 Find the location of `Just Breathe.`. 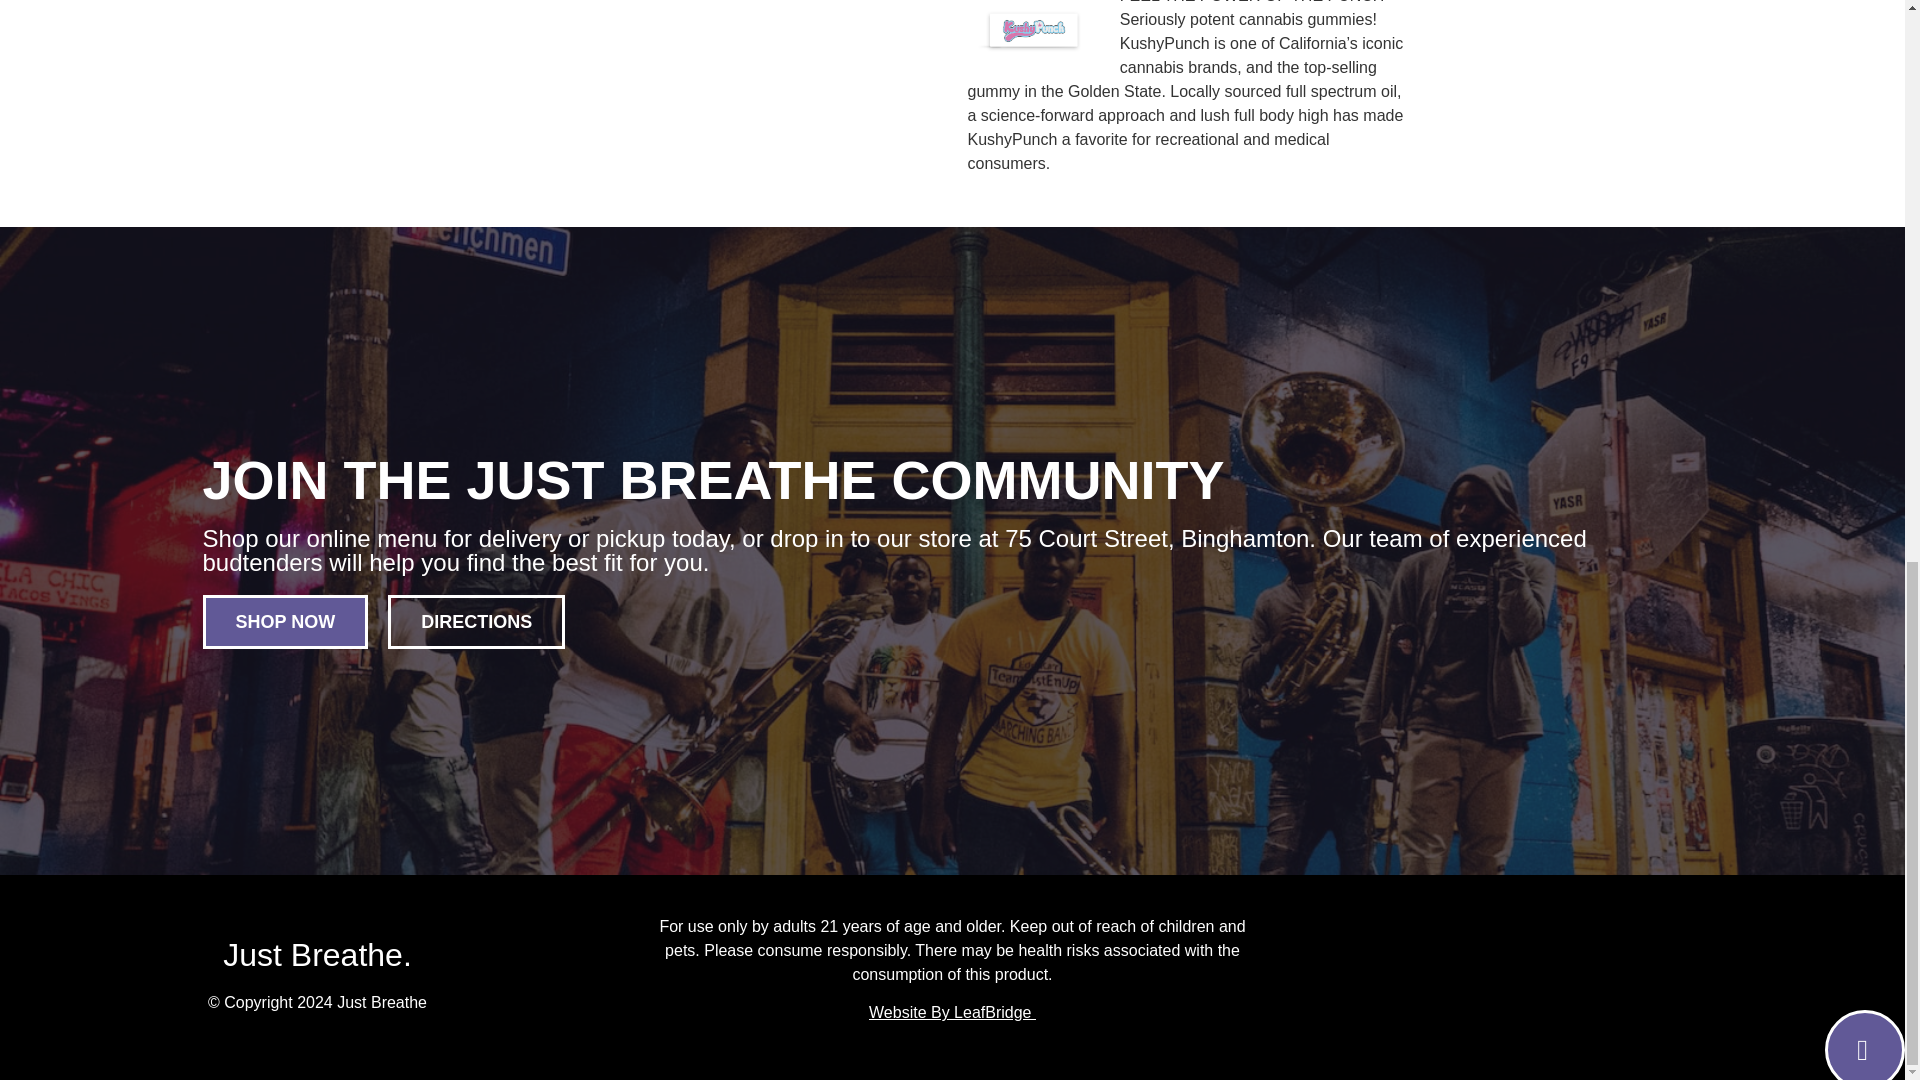

Just Breathe. is located at coordinates (317, 955).